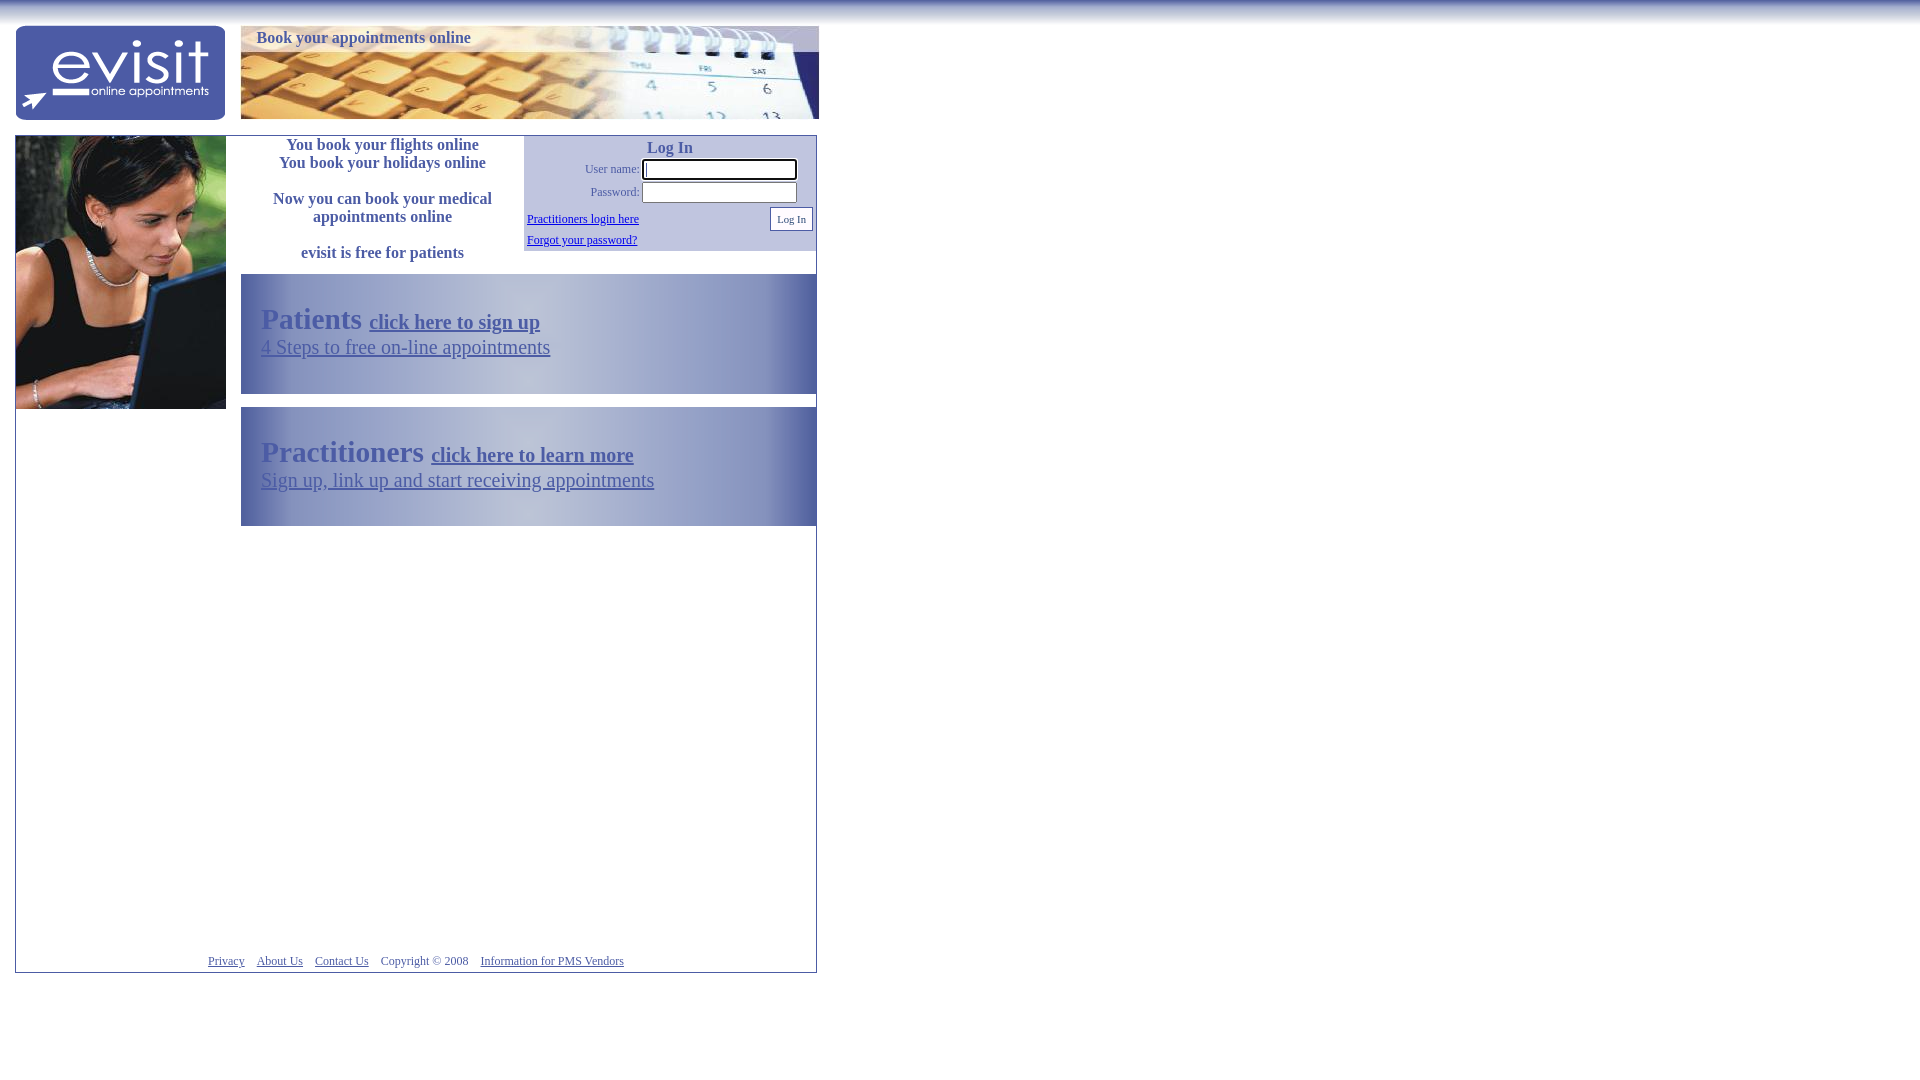 Image resolution: width=1920 pixels, height=1080 pixels. What do you see at coordinates (582, 240) in the screenshot?
I see `Forgot your password?` at bounding box center [582, 240].